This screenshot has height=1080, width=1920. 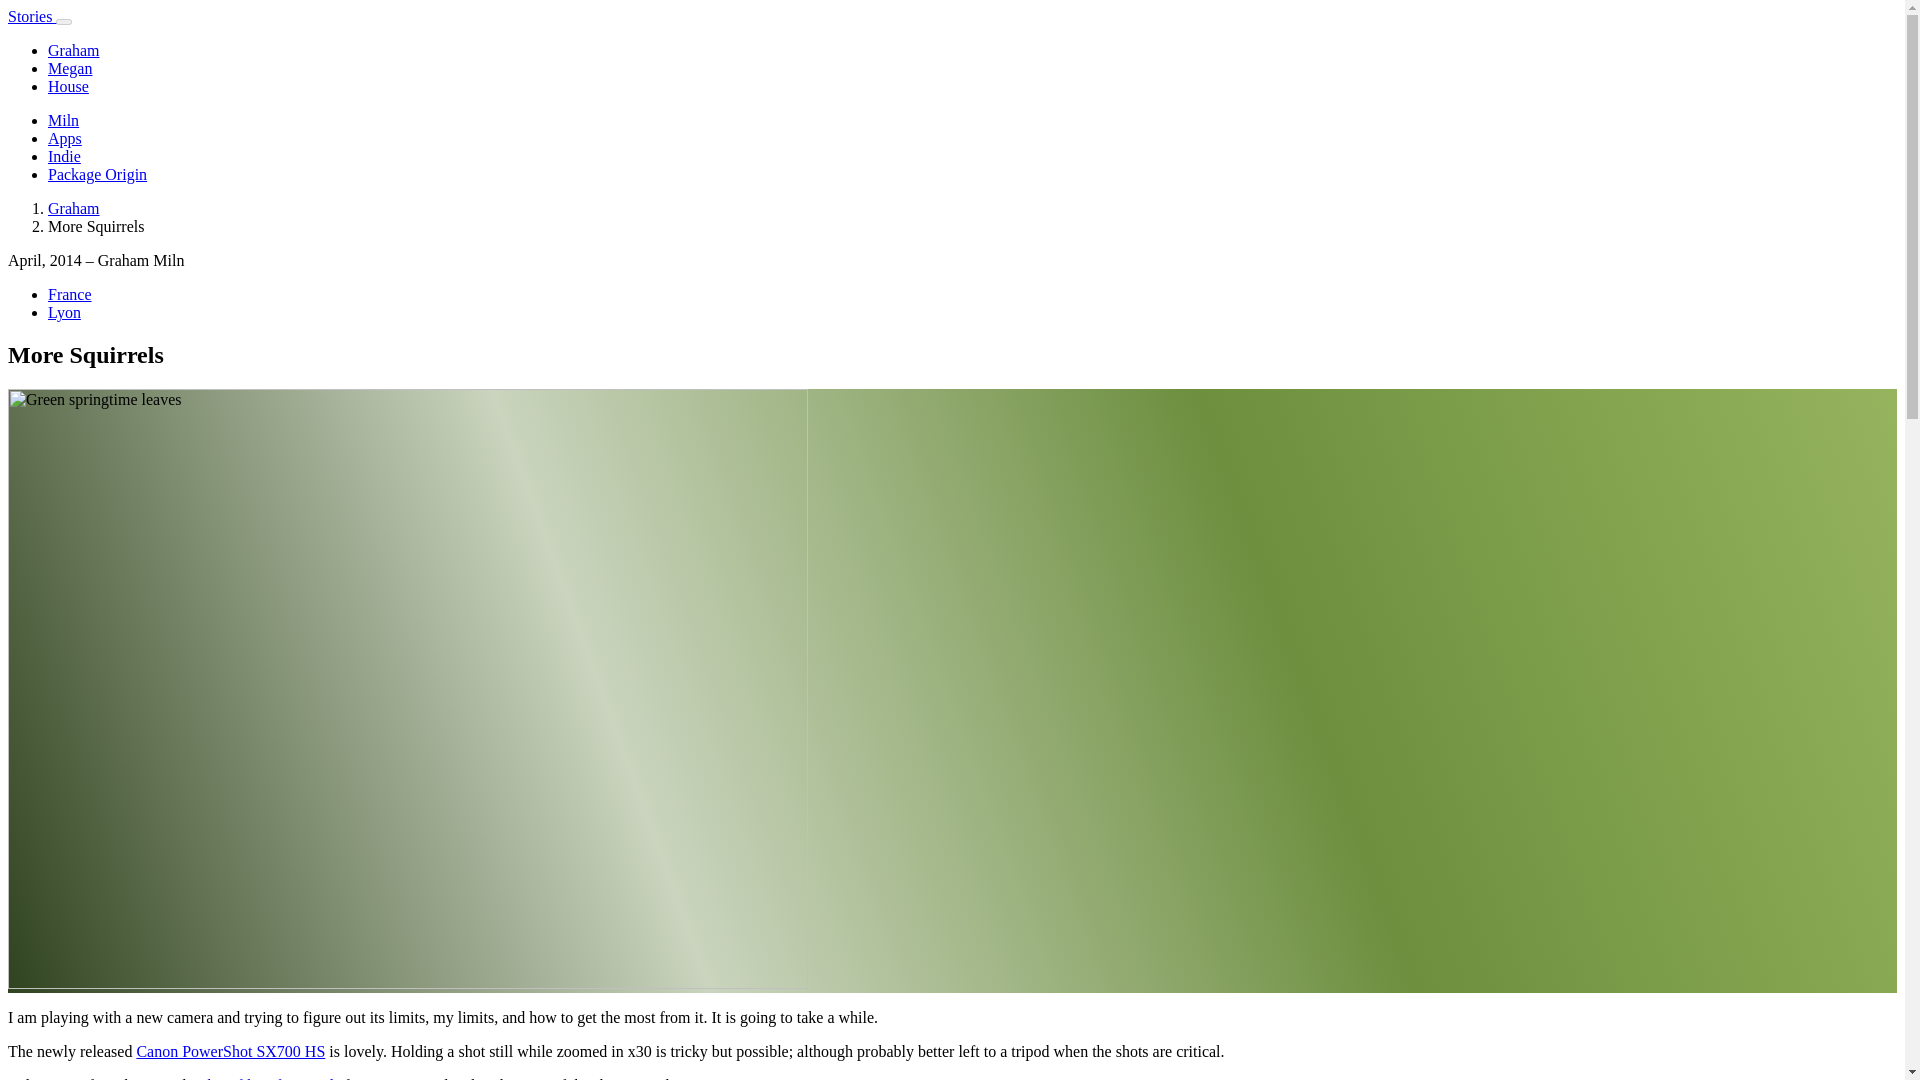 What do you see at coordinates (70, 68) in the screenshot?
I see `Megan` at bounding box center [70, 68].